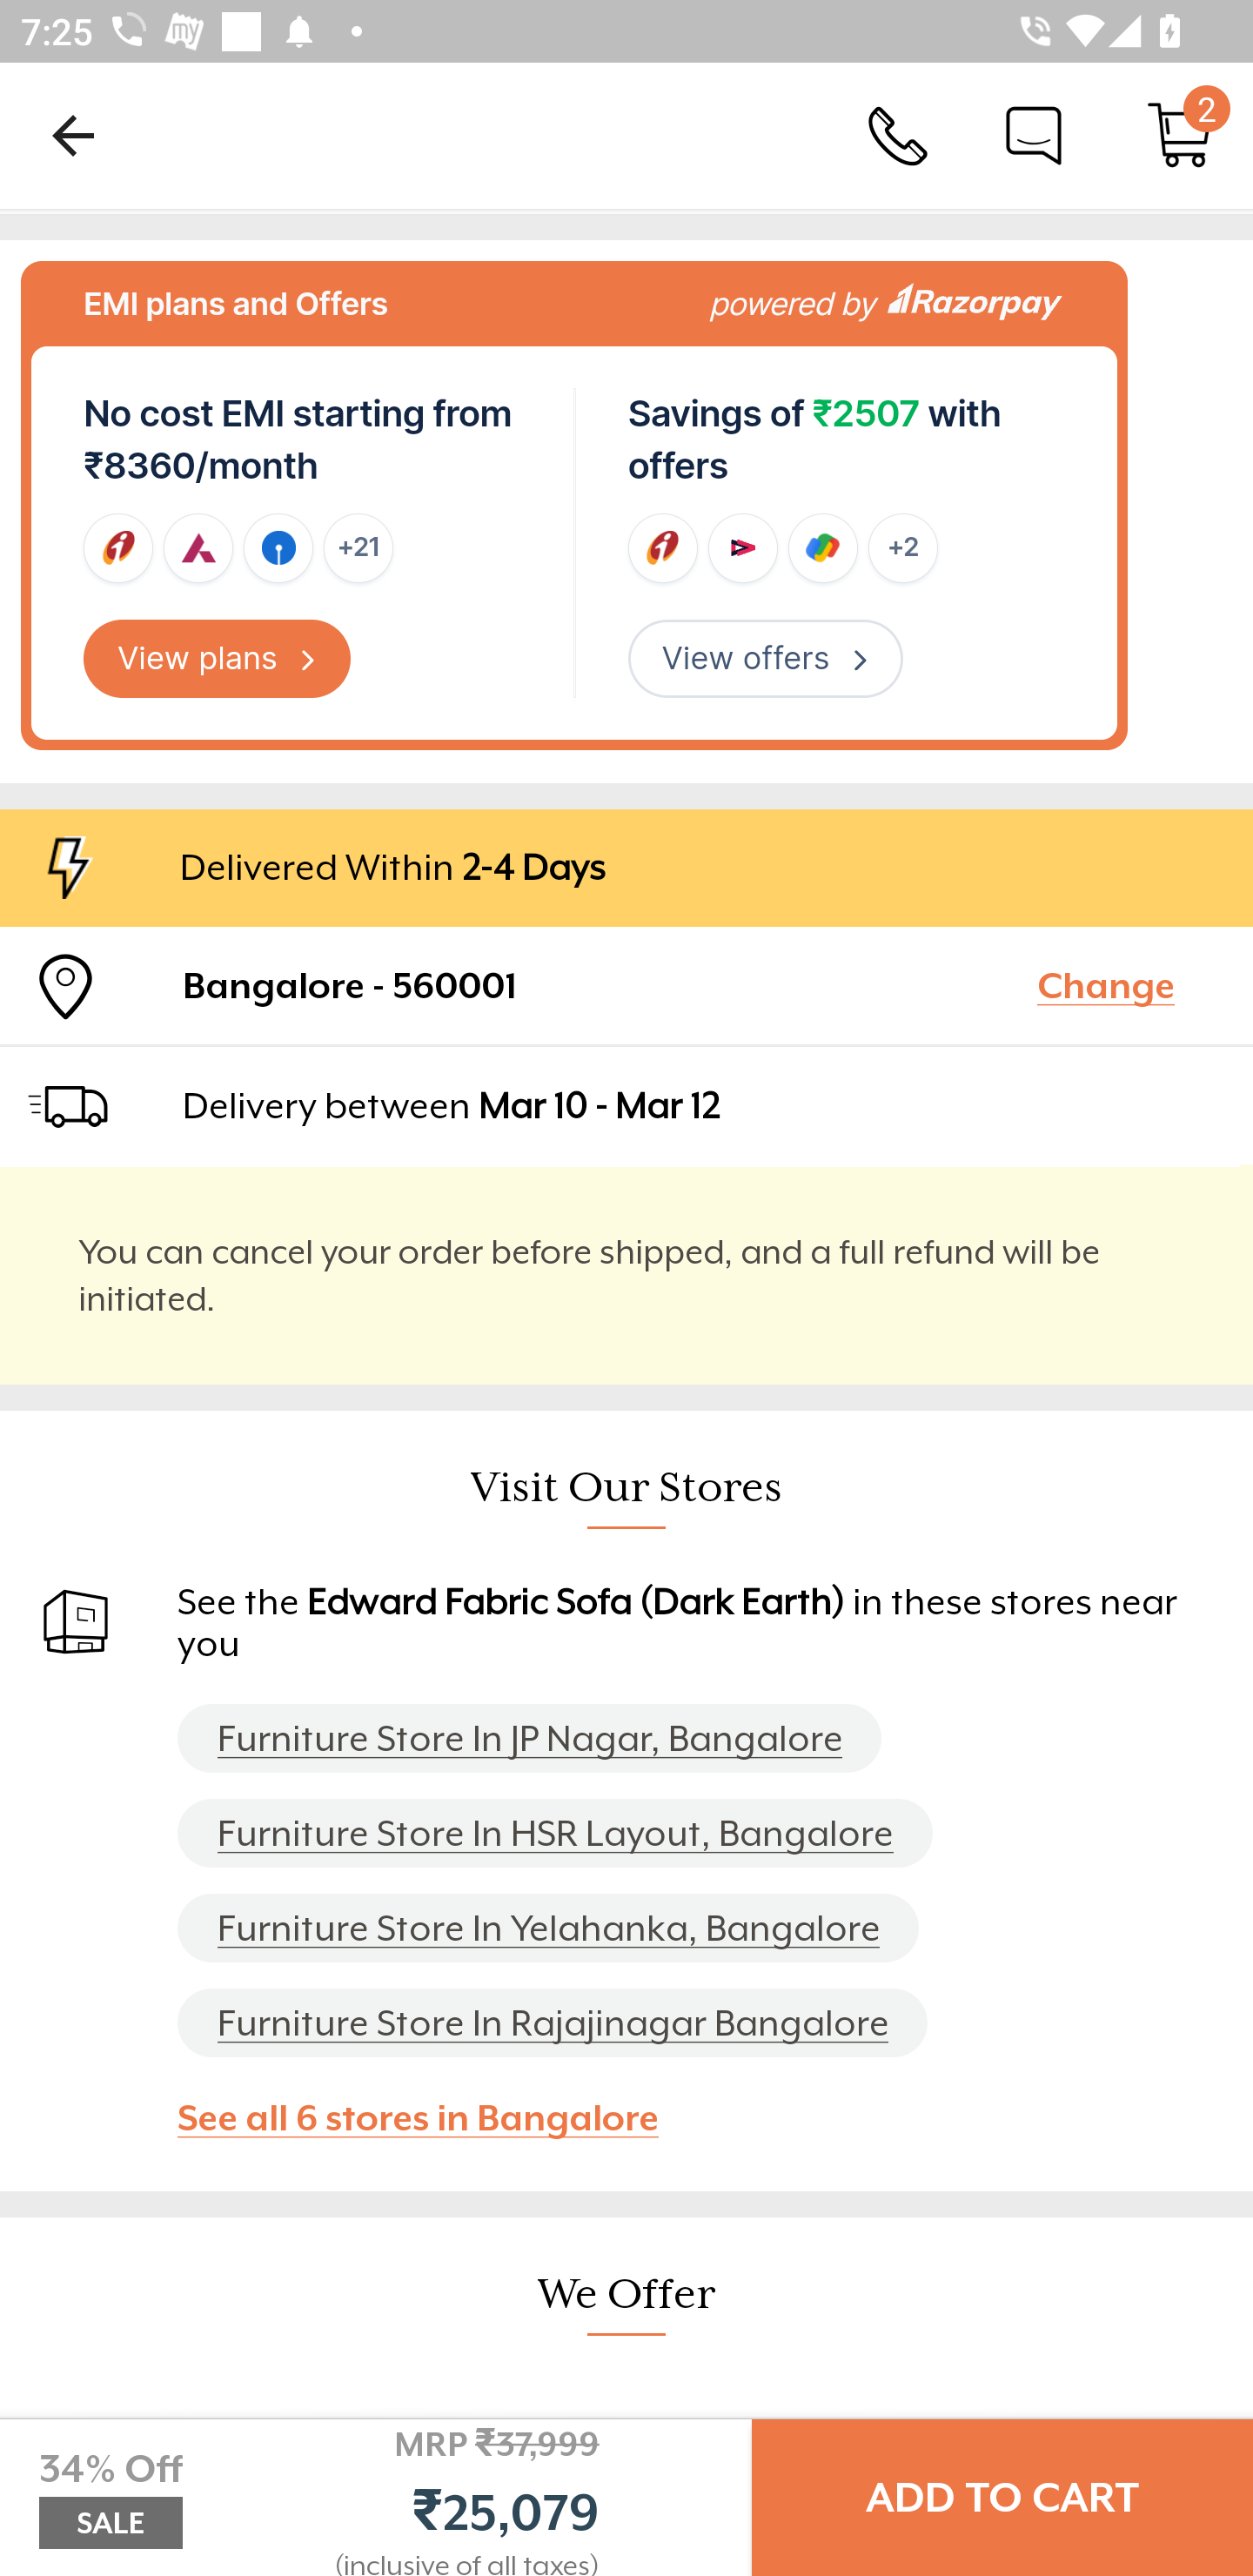 The image size is (1253, 2576). I want to click on Furniture Store In Rajajinagar Bangalore, so click(552, 2023).